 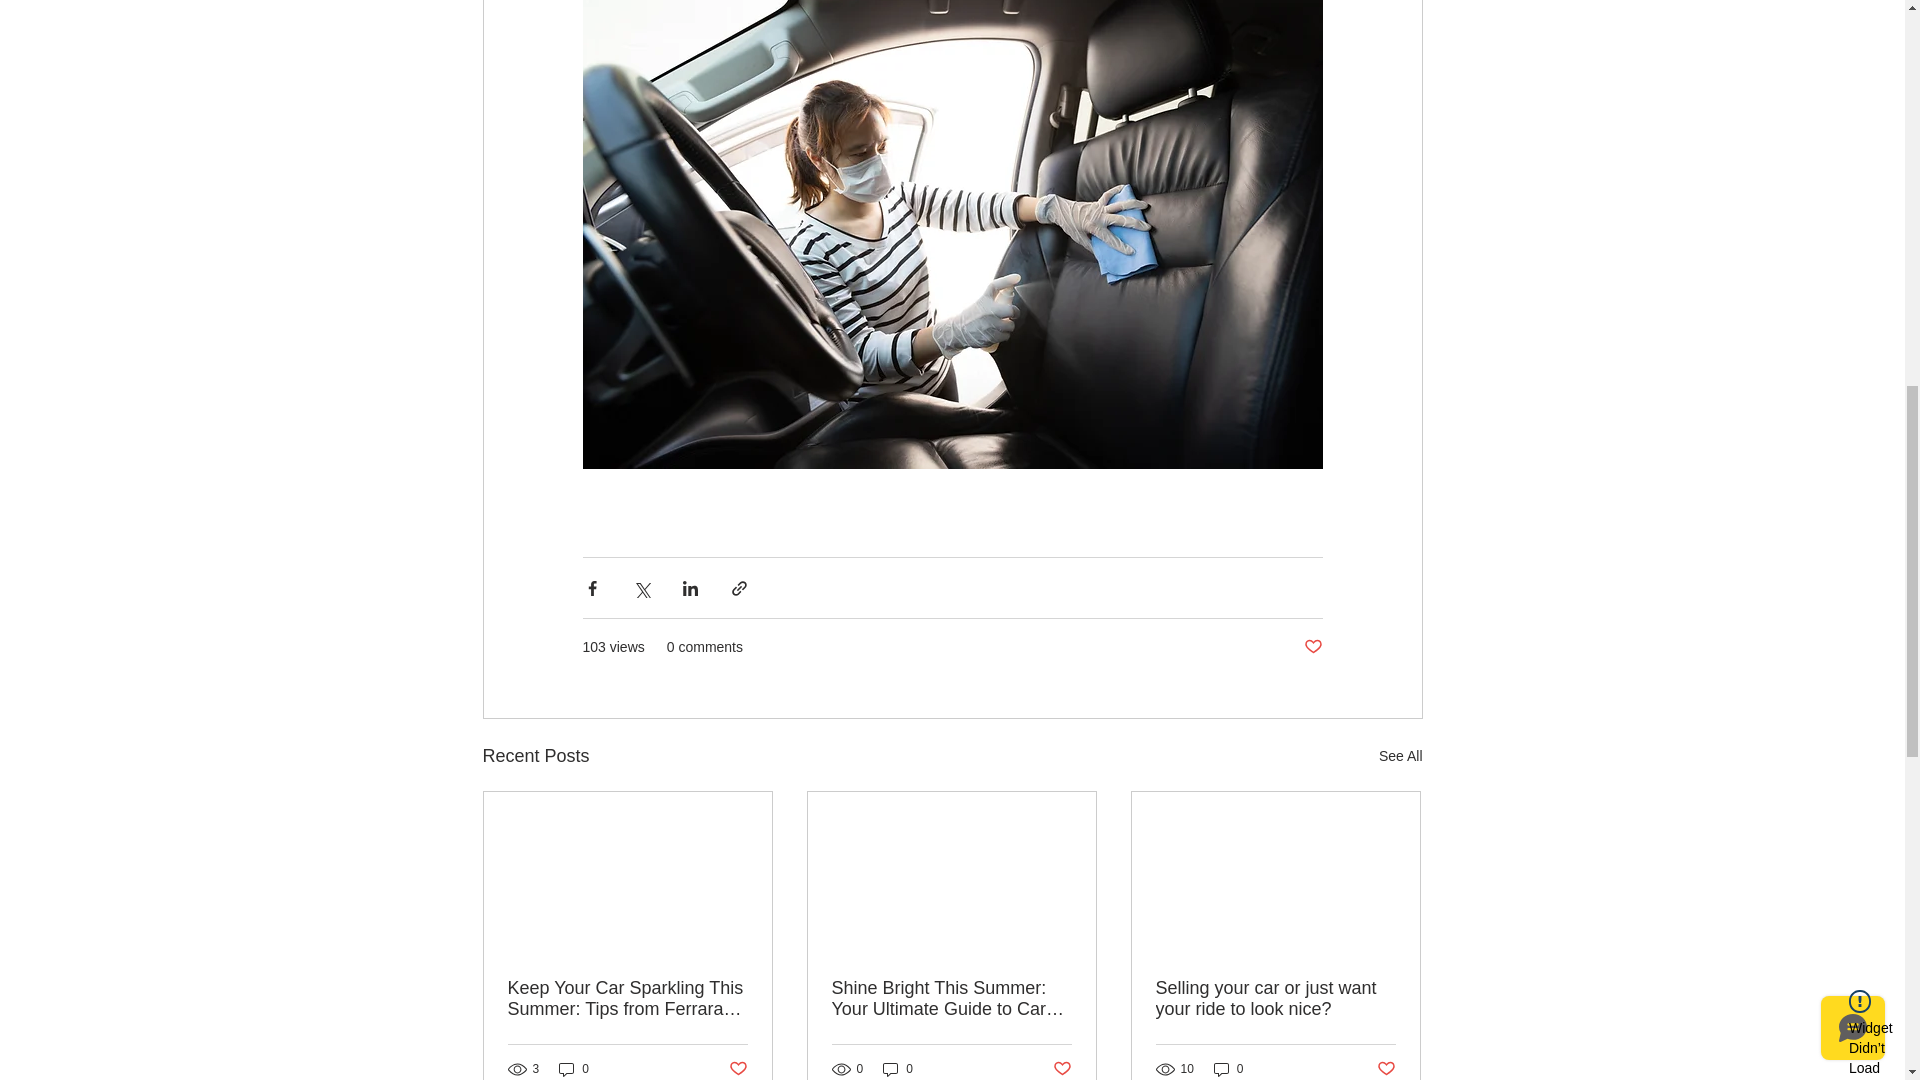 What do you see at coordinates (1228, 1068) in the screenshot?
I see `0` at bounding box center [1228, 1068].